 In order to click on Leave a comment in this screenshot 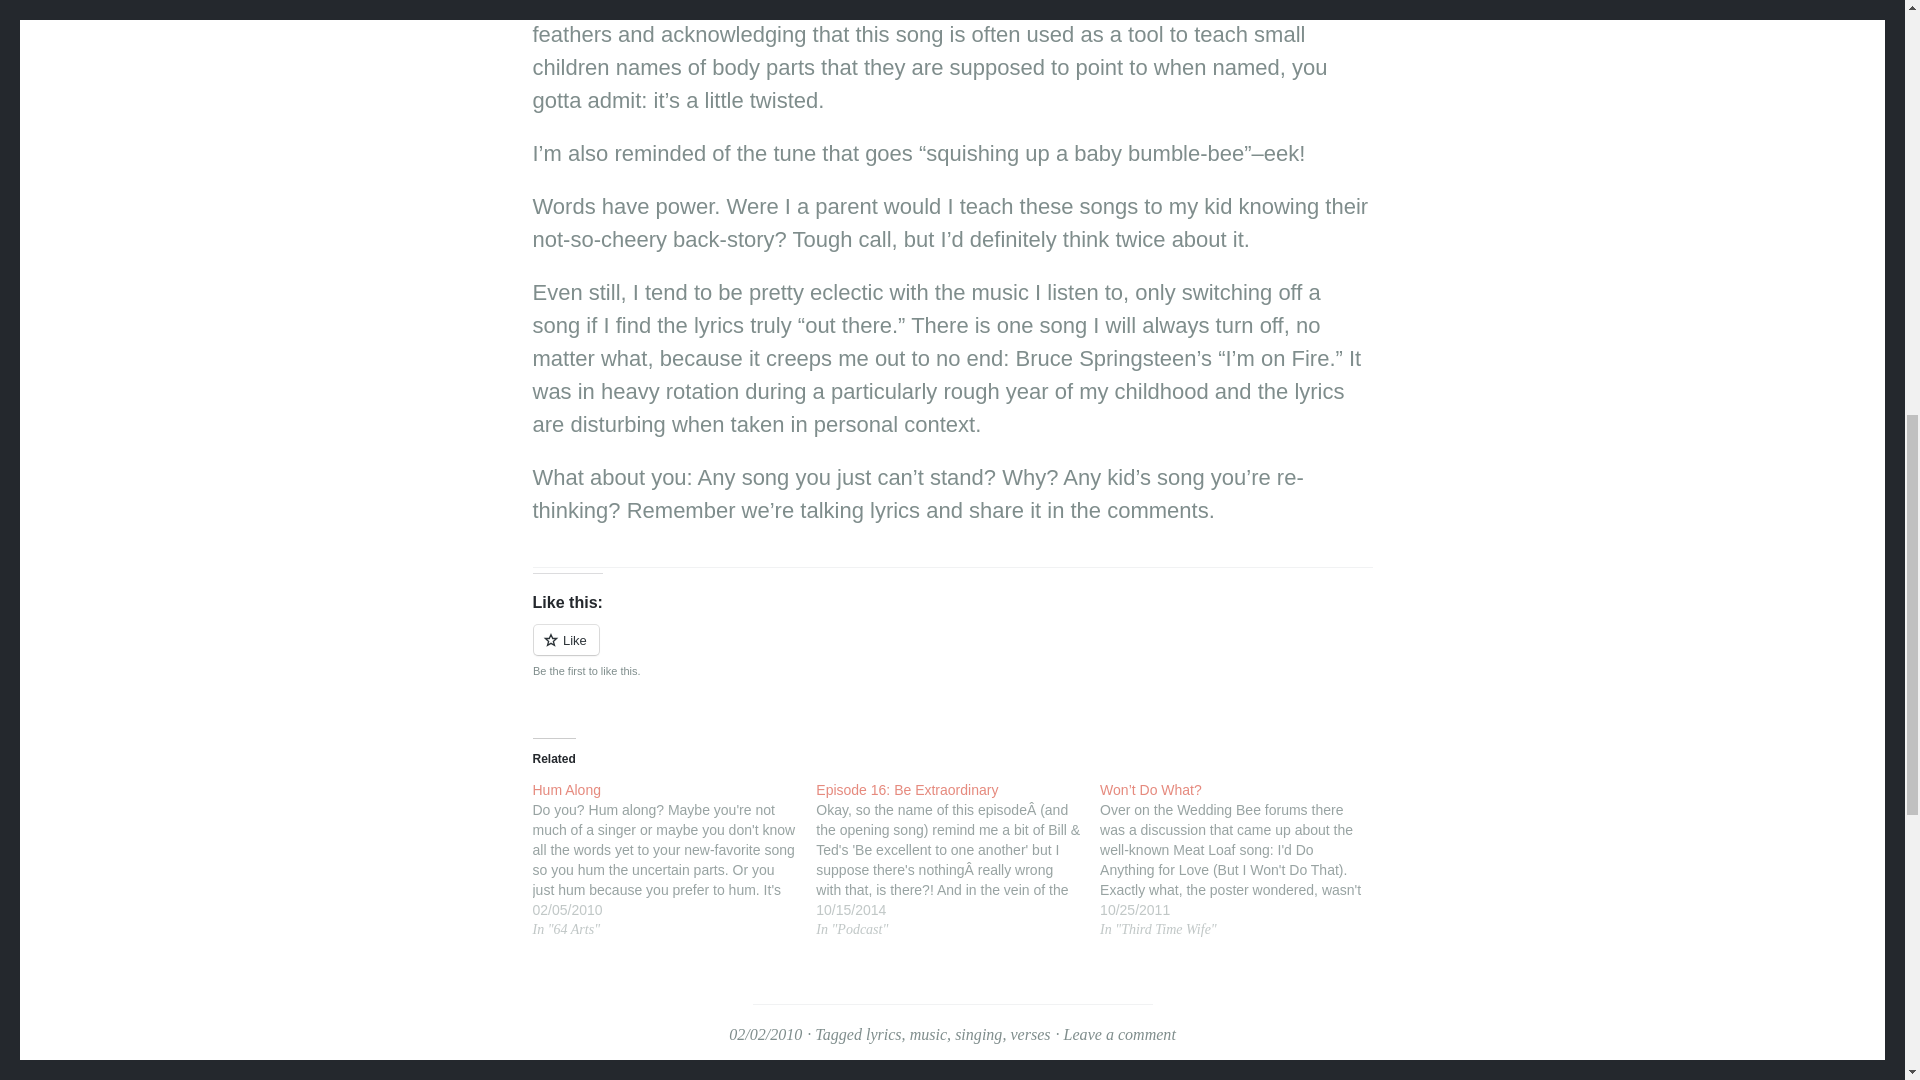, I will do `click(1119, 1034)`.